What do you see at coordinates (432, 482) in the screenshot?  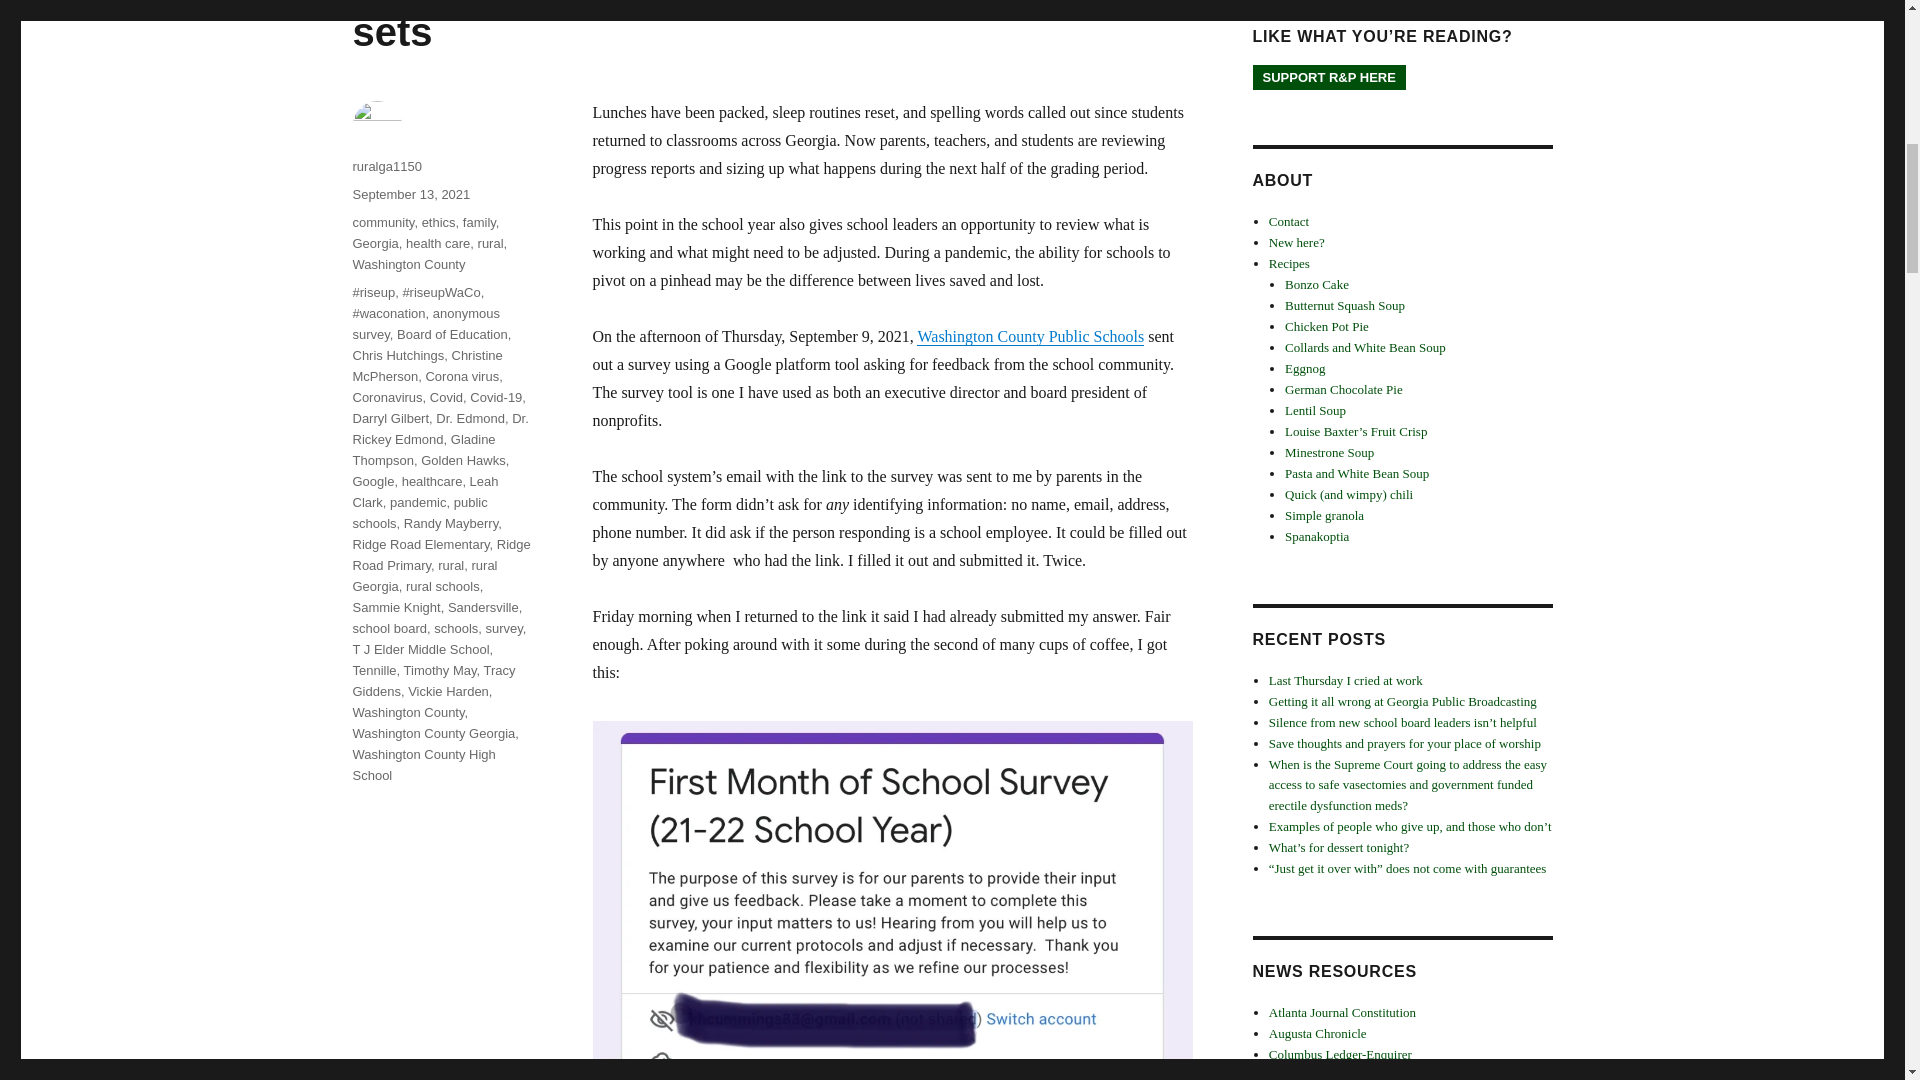 I see `healthcare` at bounding box center [432, 482].